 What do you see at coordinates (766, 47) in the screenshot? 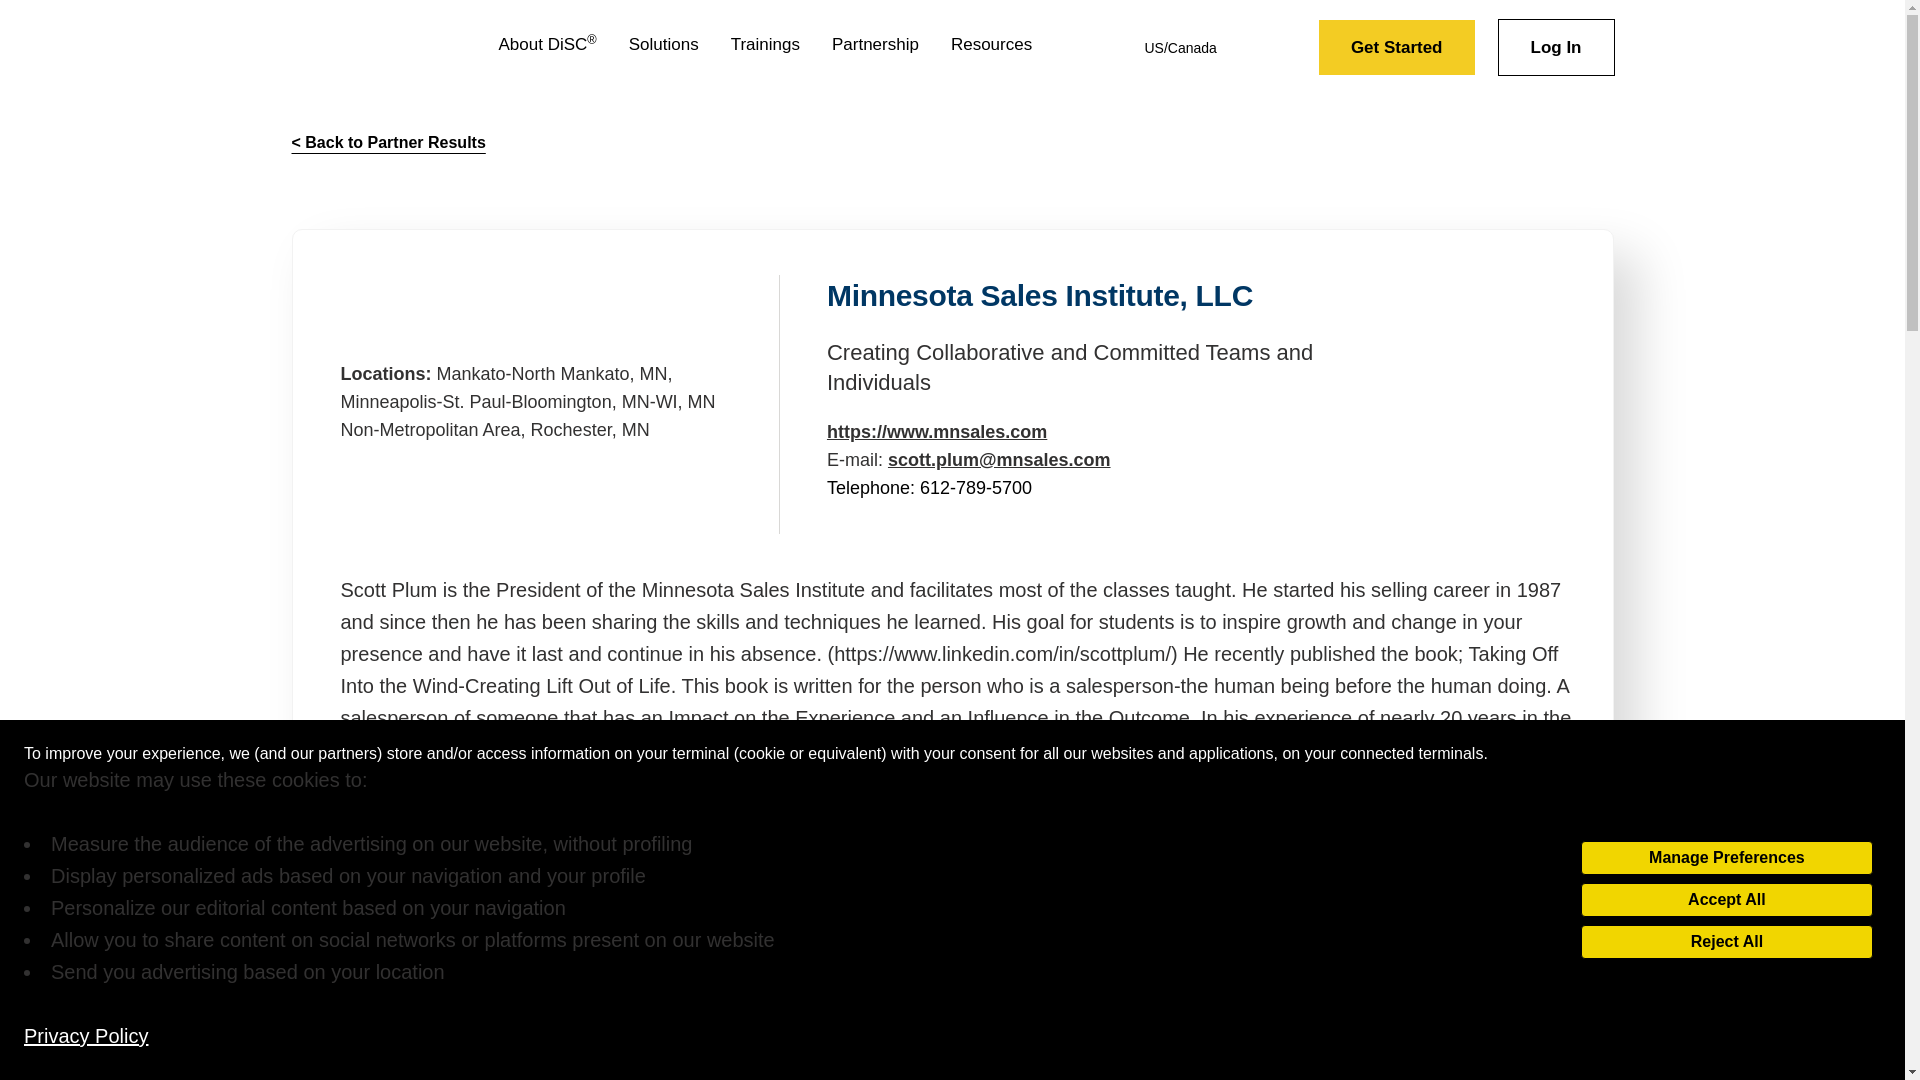
I see `Trainings` at bounding box center [766, 47].